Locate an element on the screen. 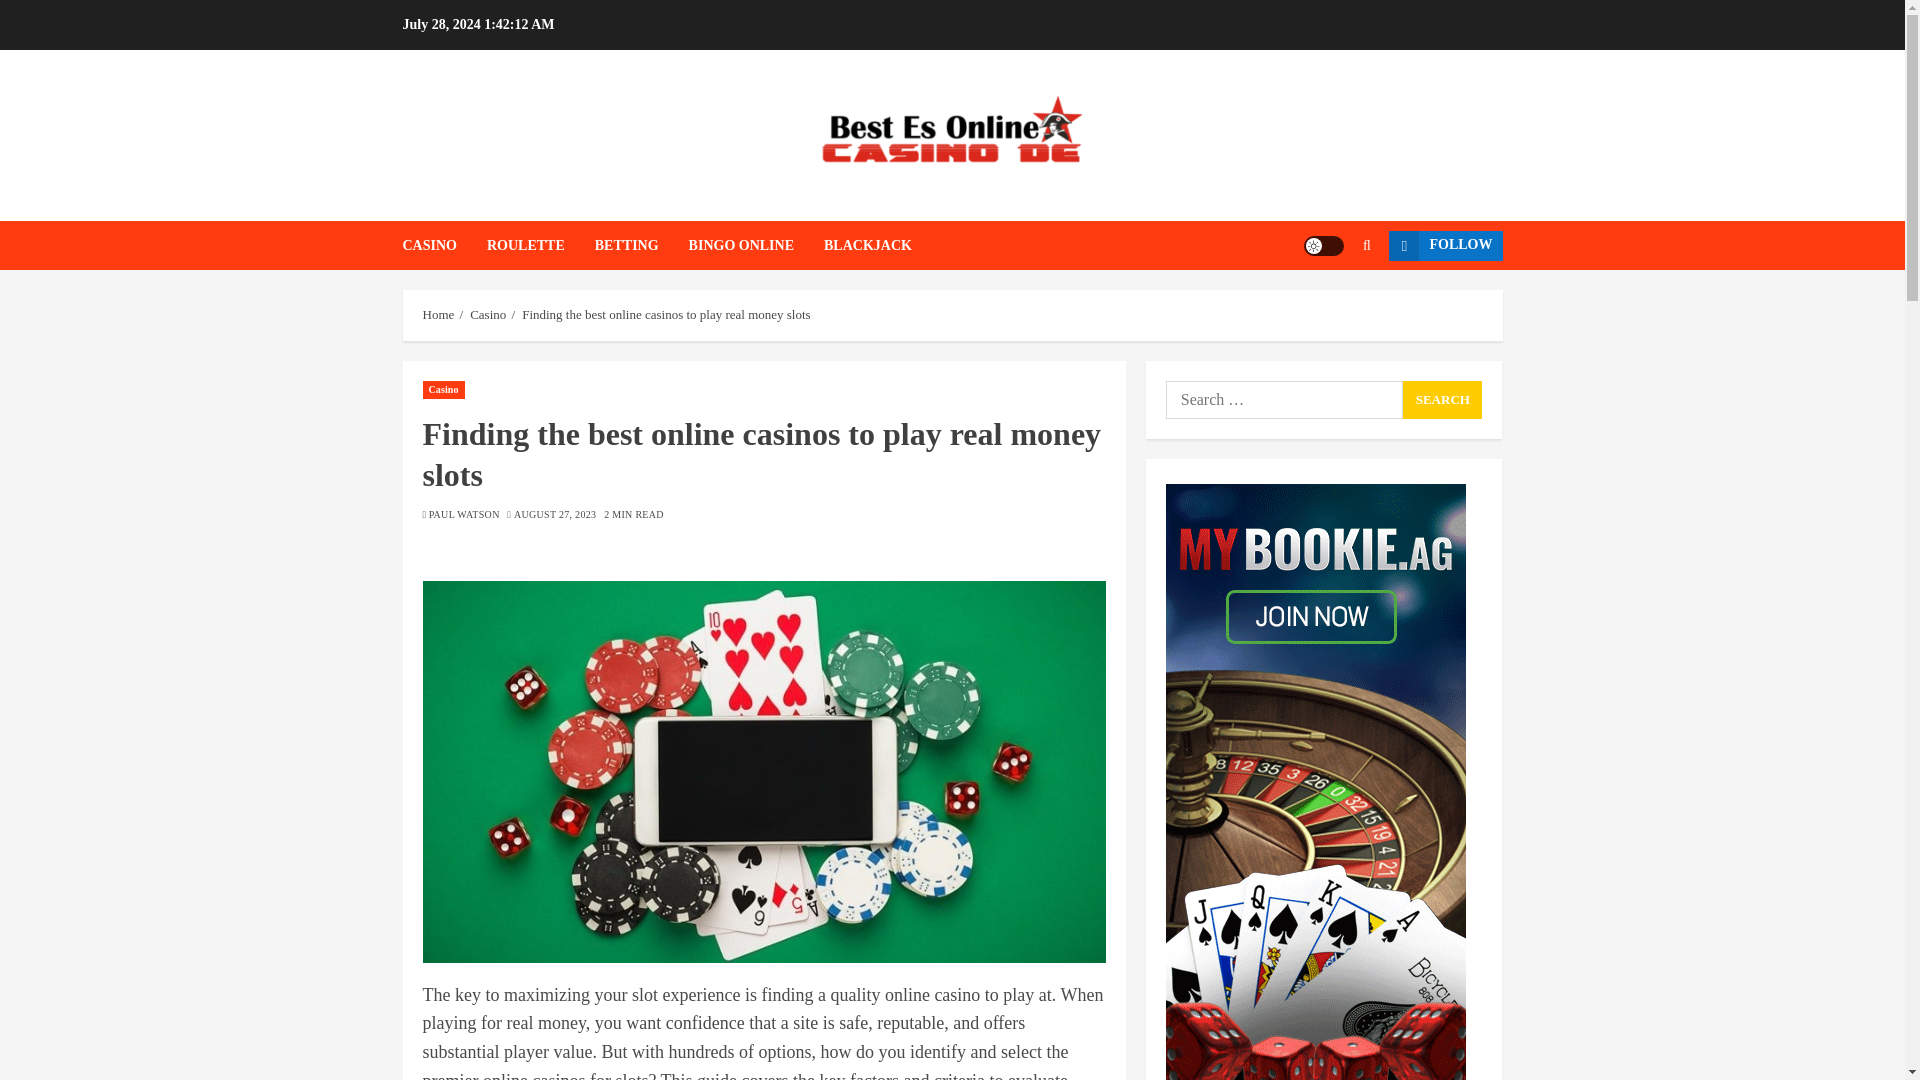 This screenshot has width=1920, height=1080. BINGO ONLINE is located at coordinates (756, 246).